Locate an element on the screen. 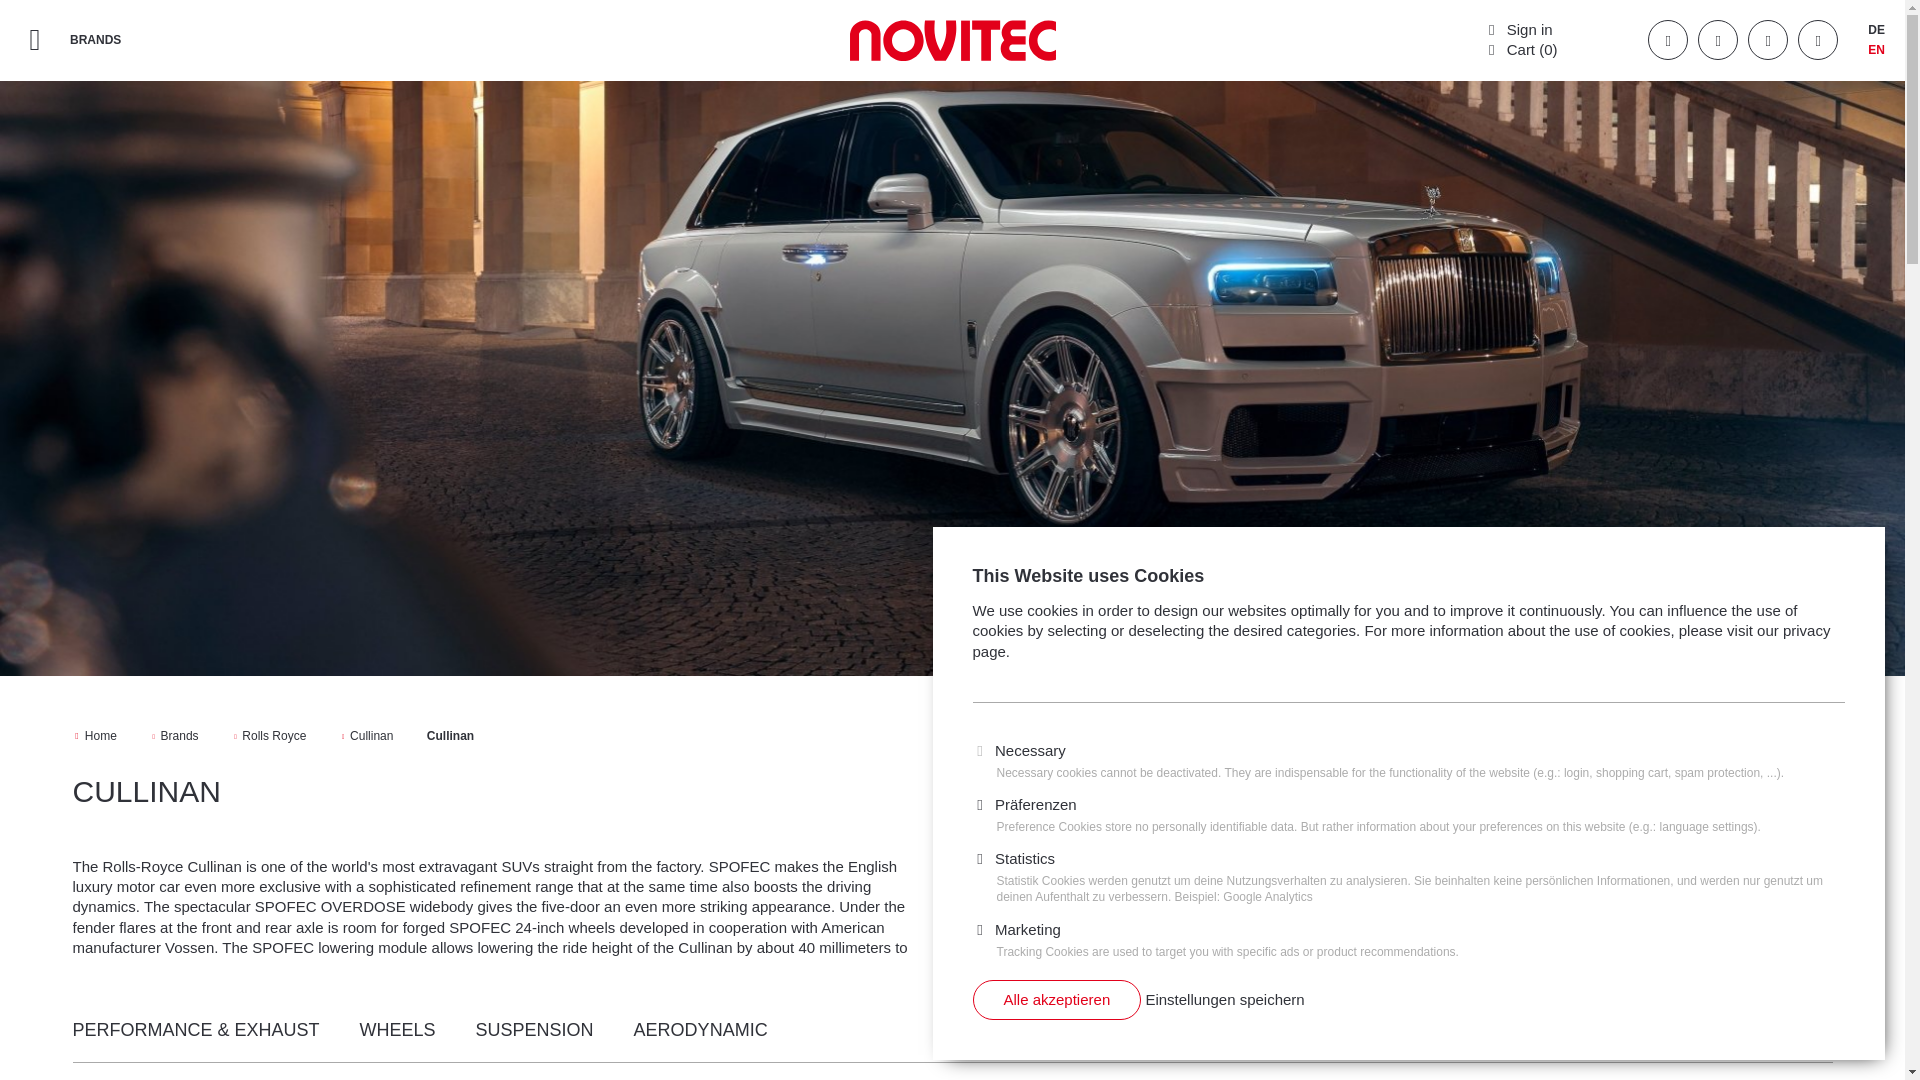  Brands is located at coordinates (175, 736).